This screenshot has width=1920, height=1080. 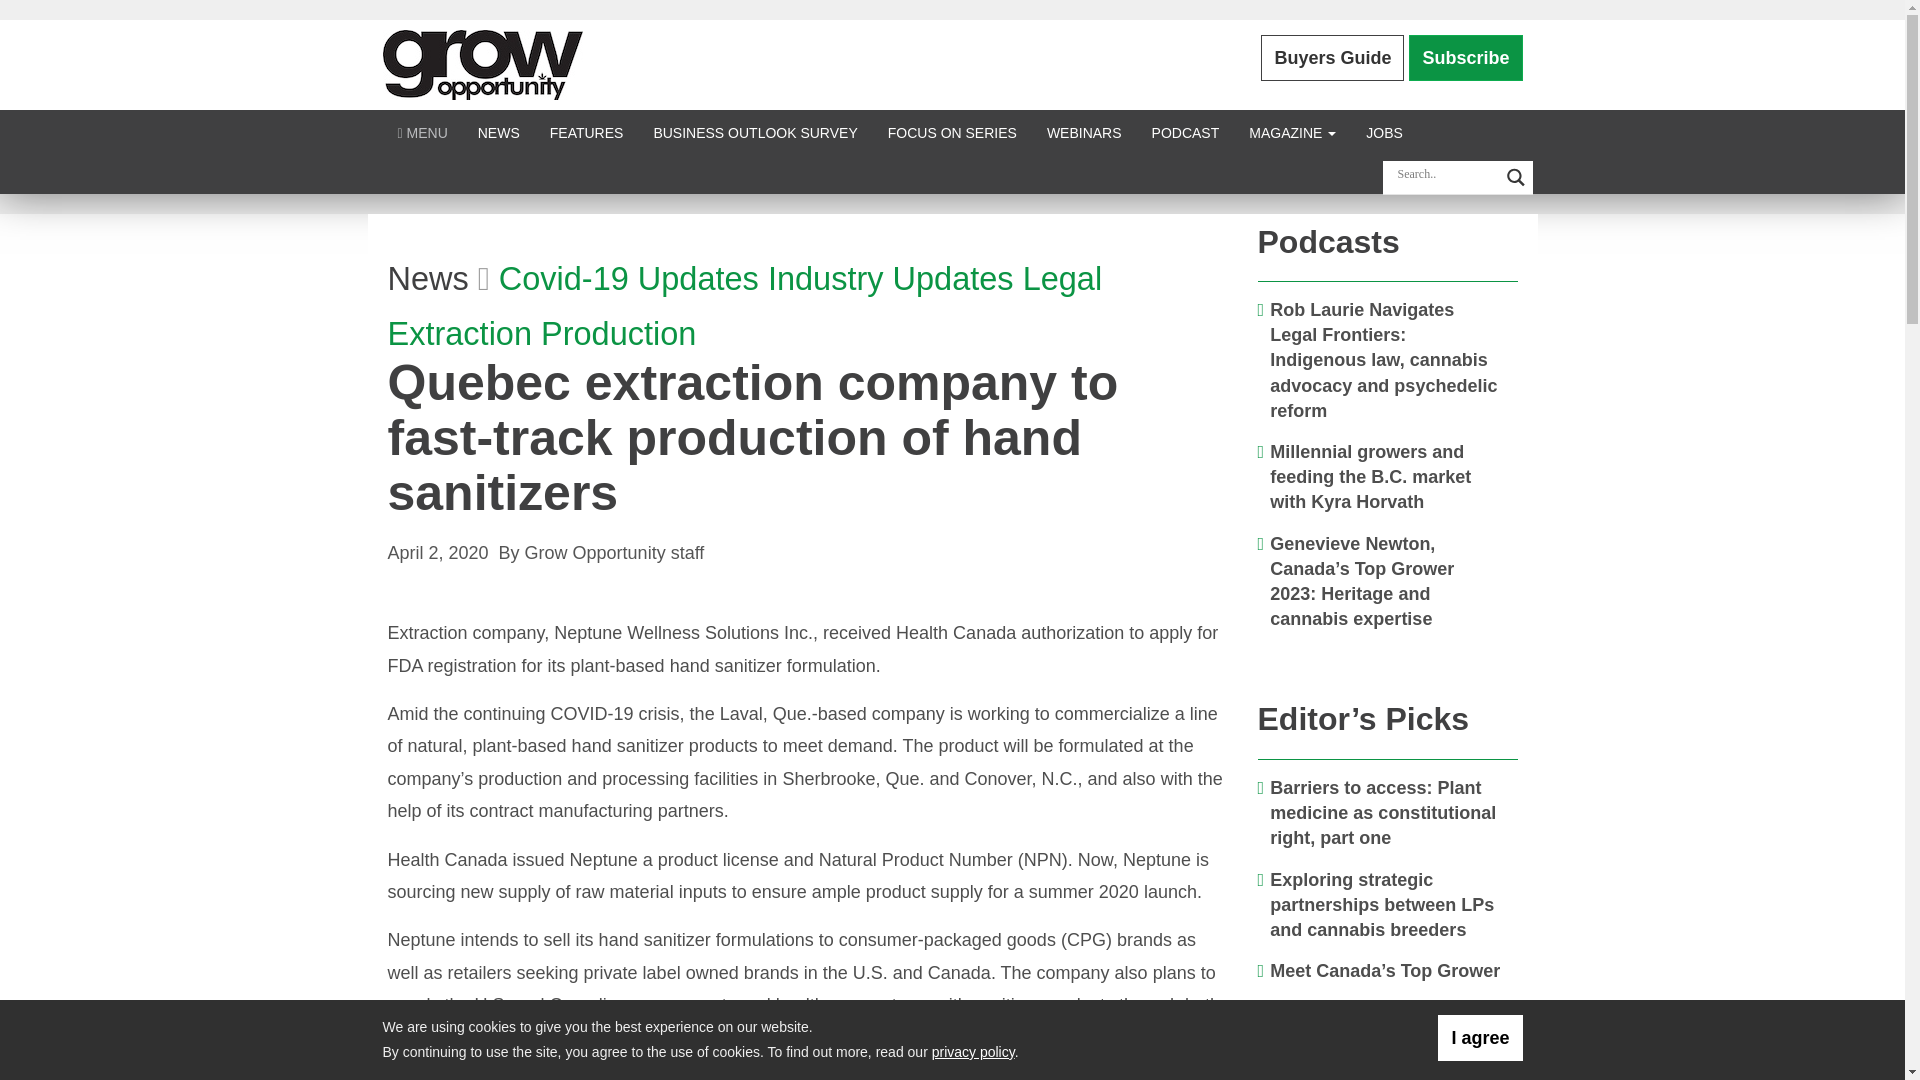 I want to click on PODCAST, so click(x=1185, y=132).